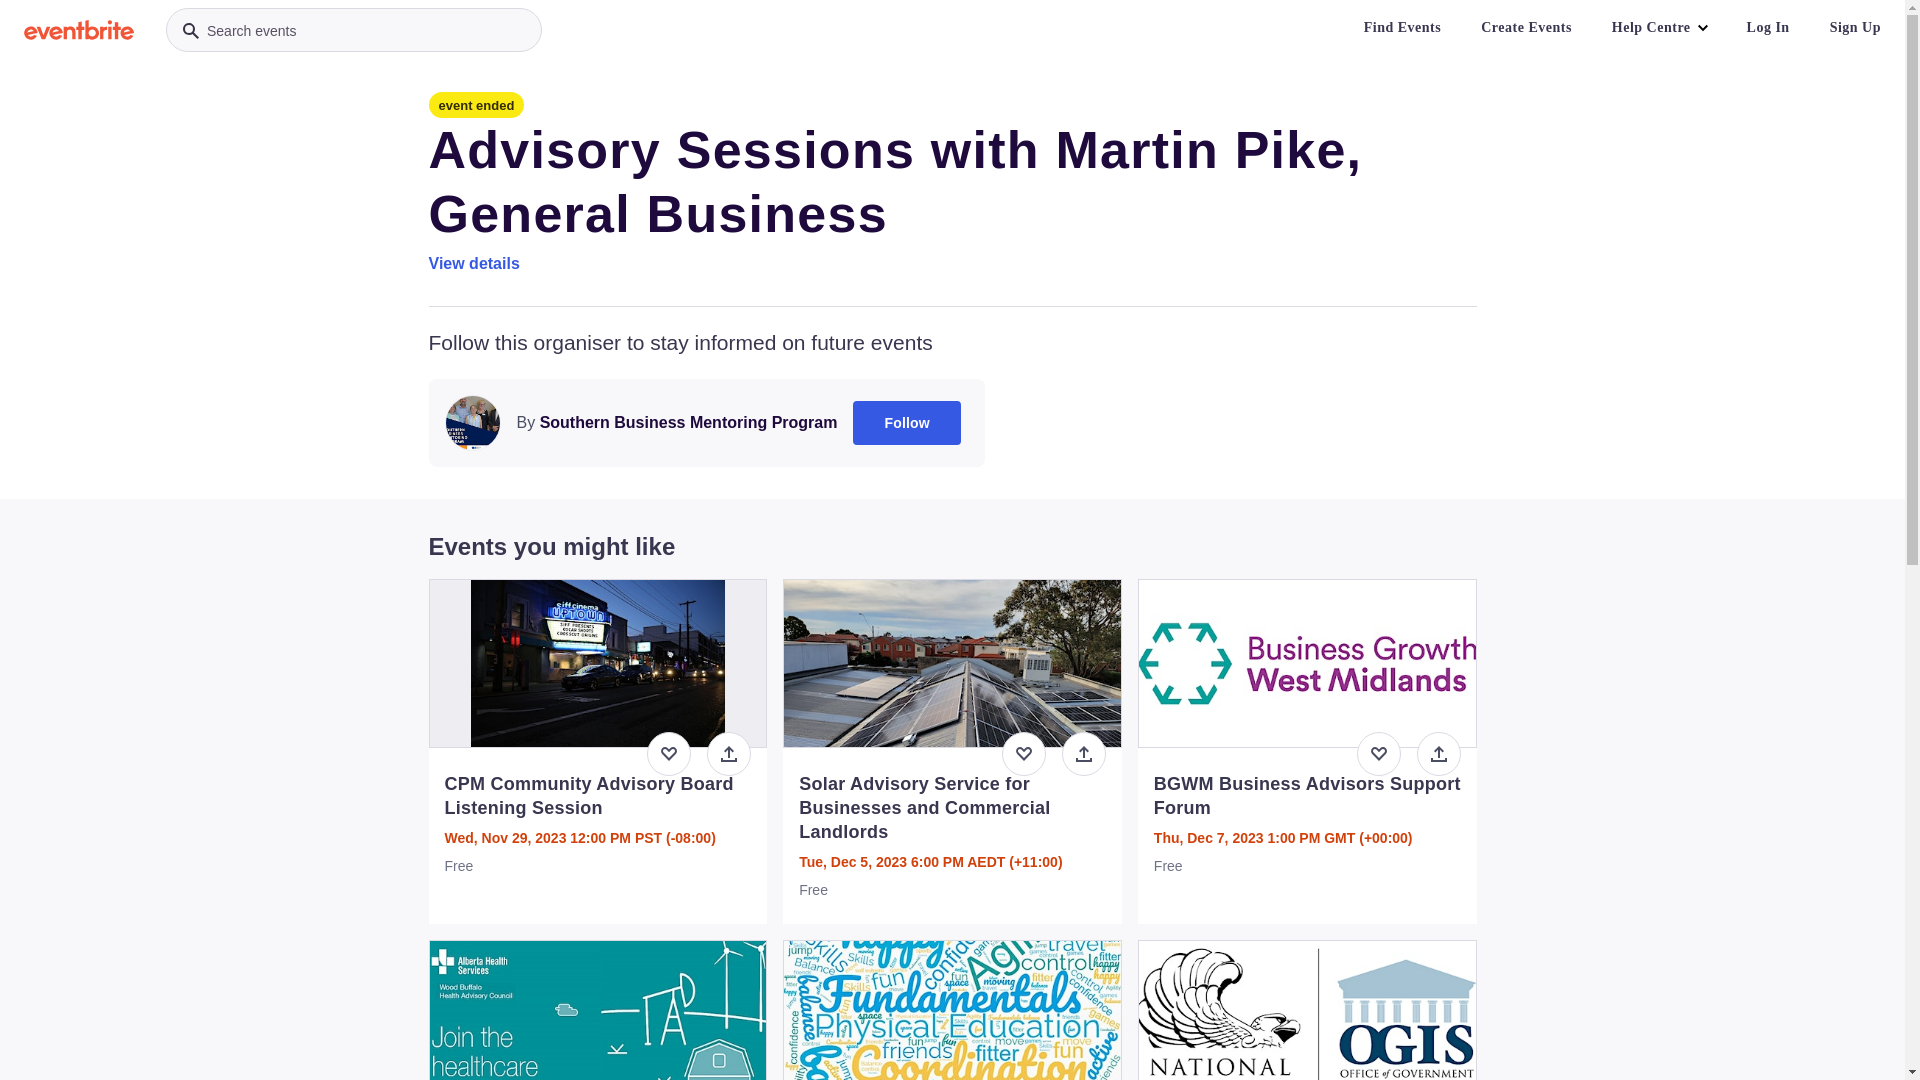  Describe the element at coordinates (1768, 28) in the screenshot. I see `Log In` at that location.